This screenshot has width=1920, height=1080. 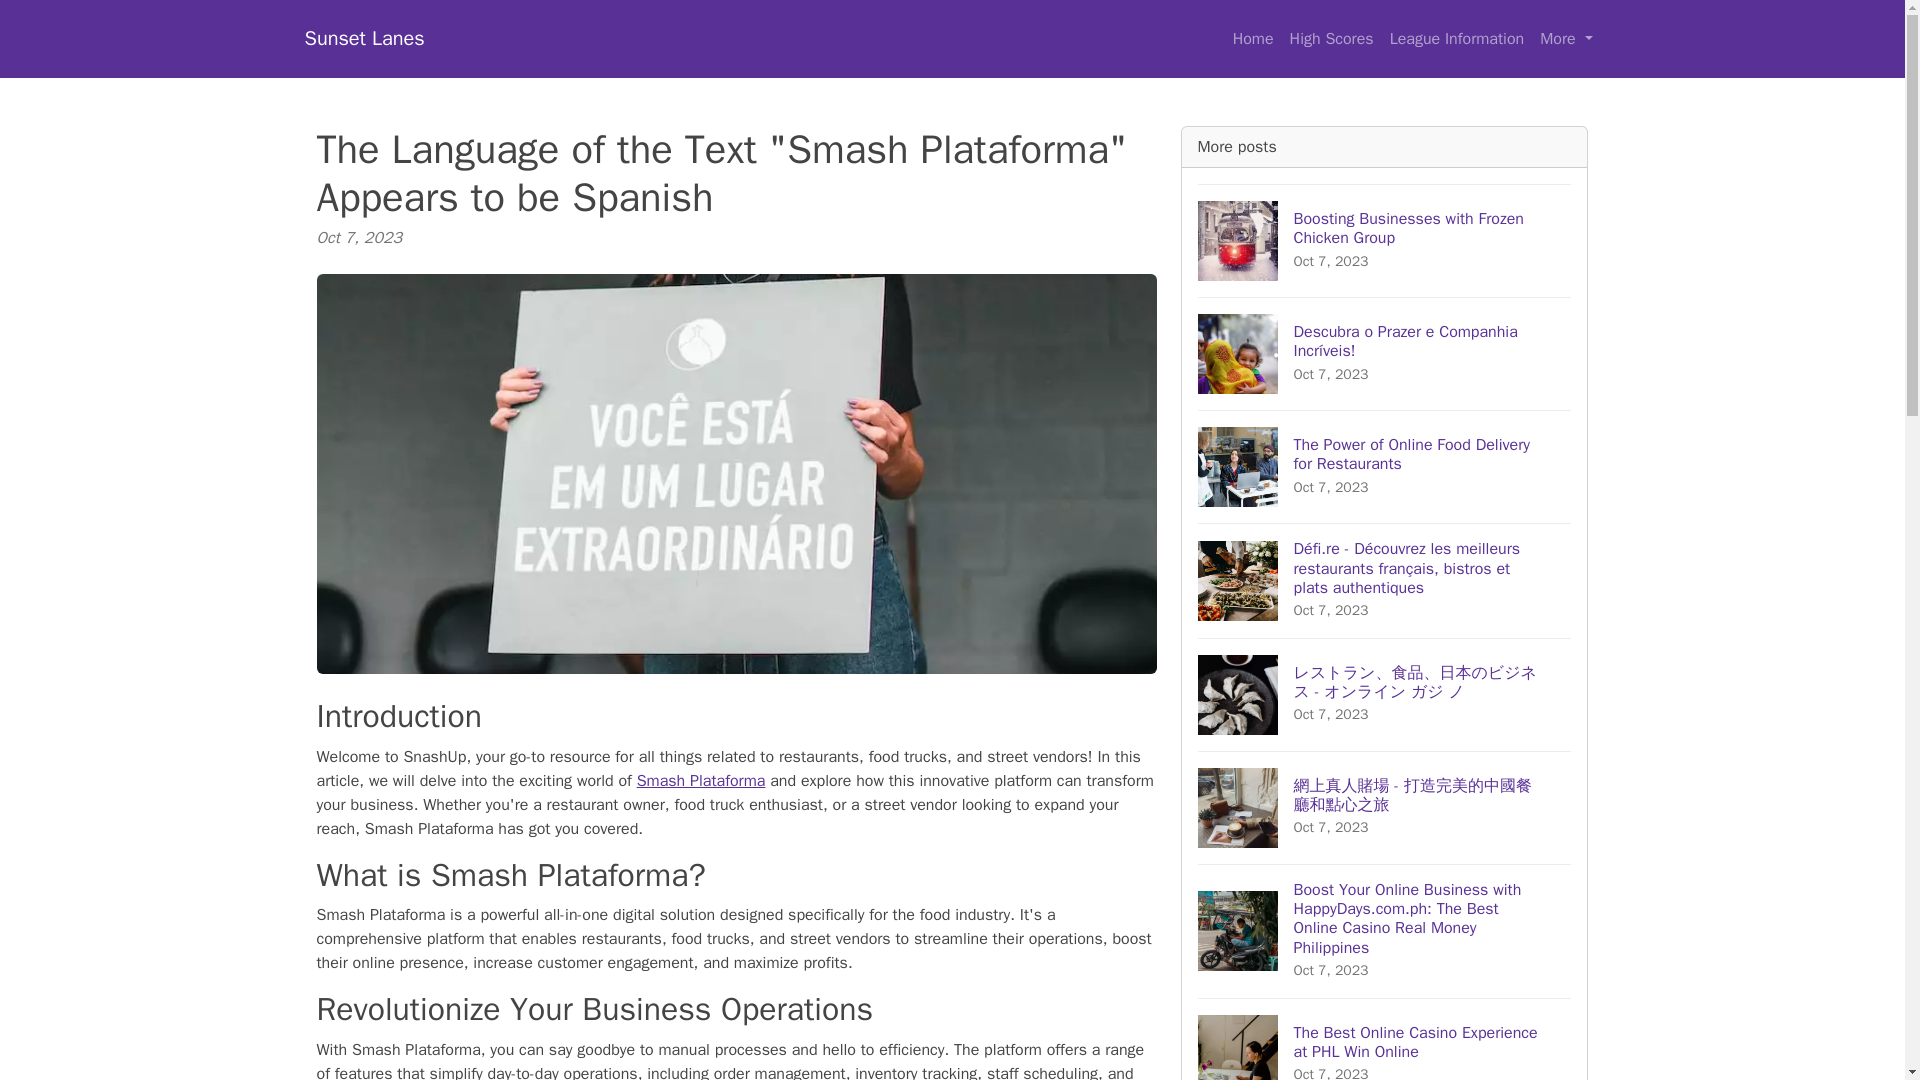 I want to click on High Scores, so click(x=1457, y=39).